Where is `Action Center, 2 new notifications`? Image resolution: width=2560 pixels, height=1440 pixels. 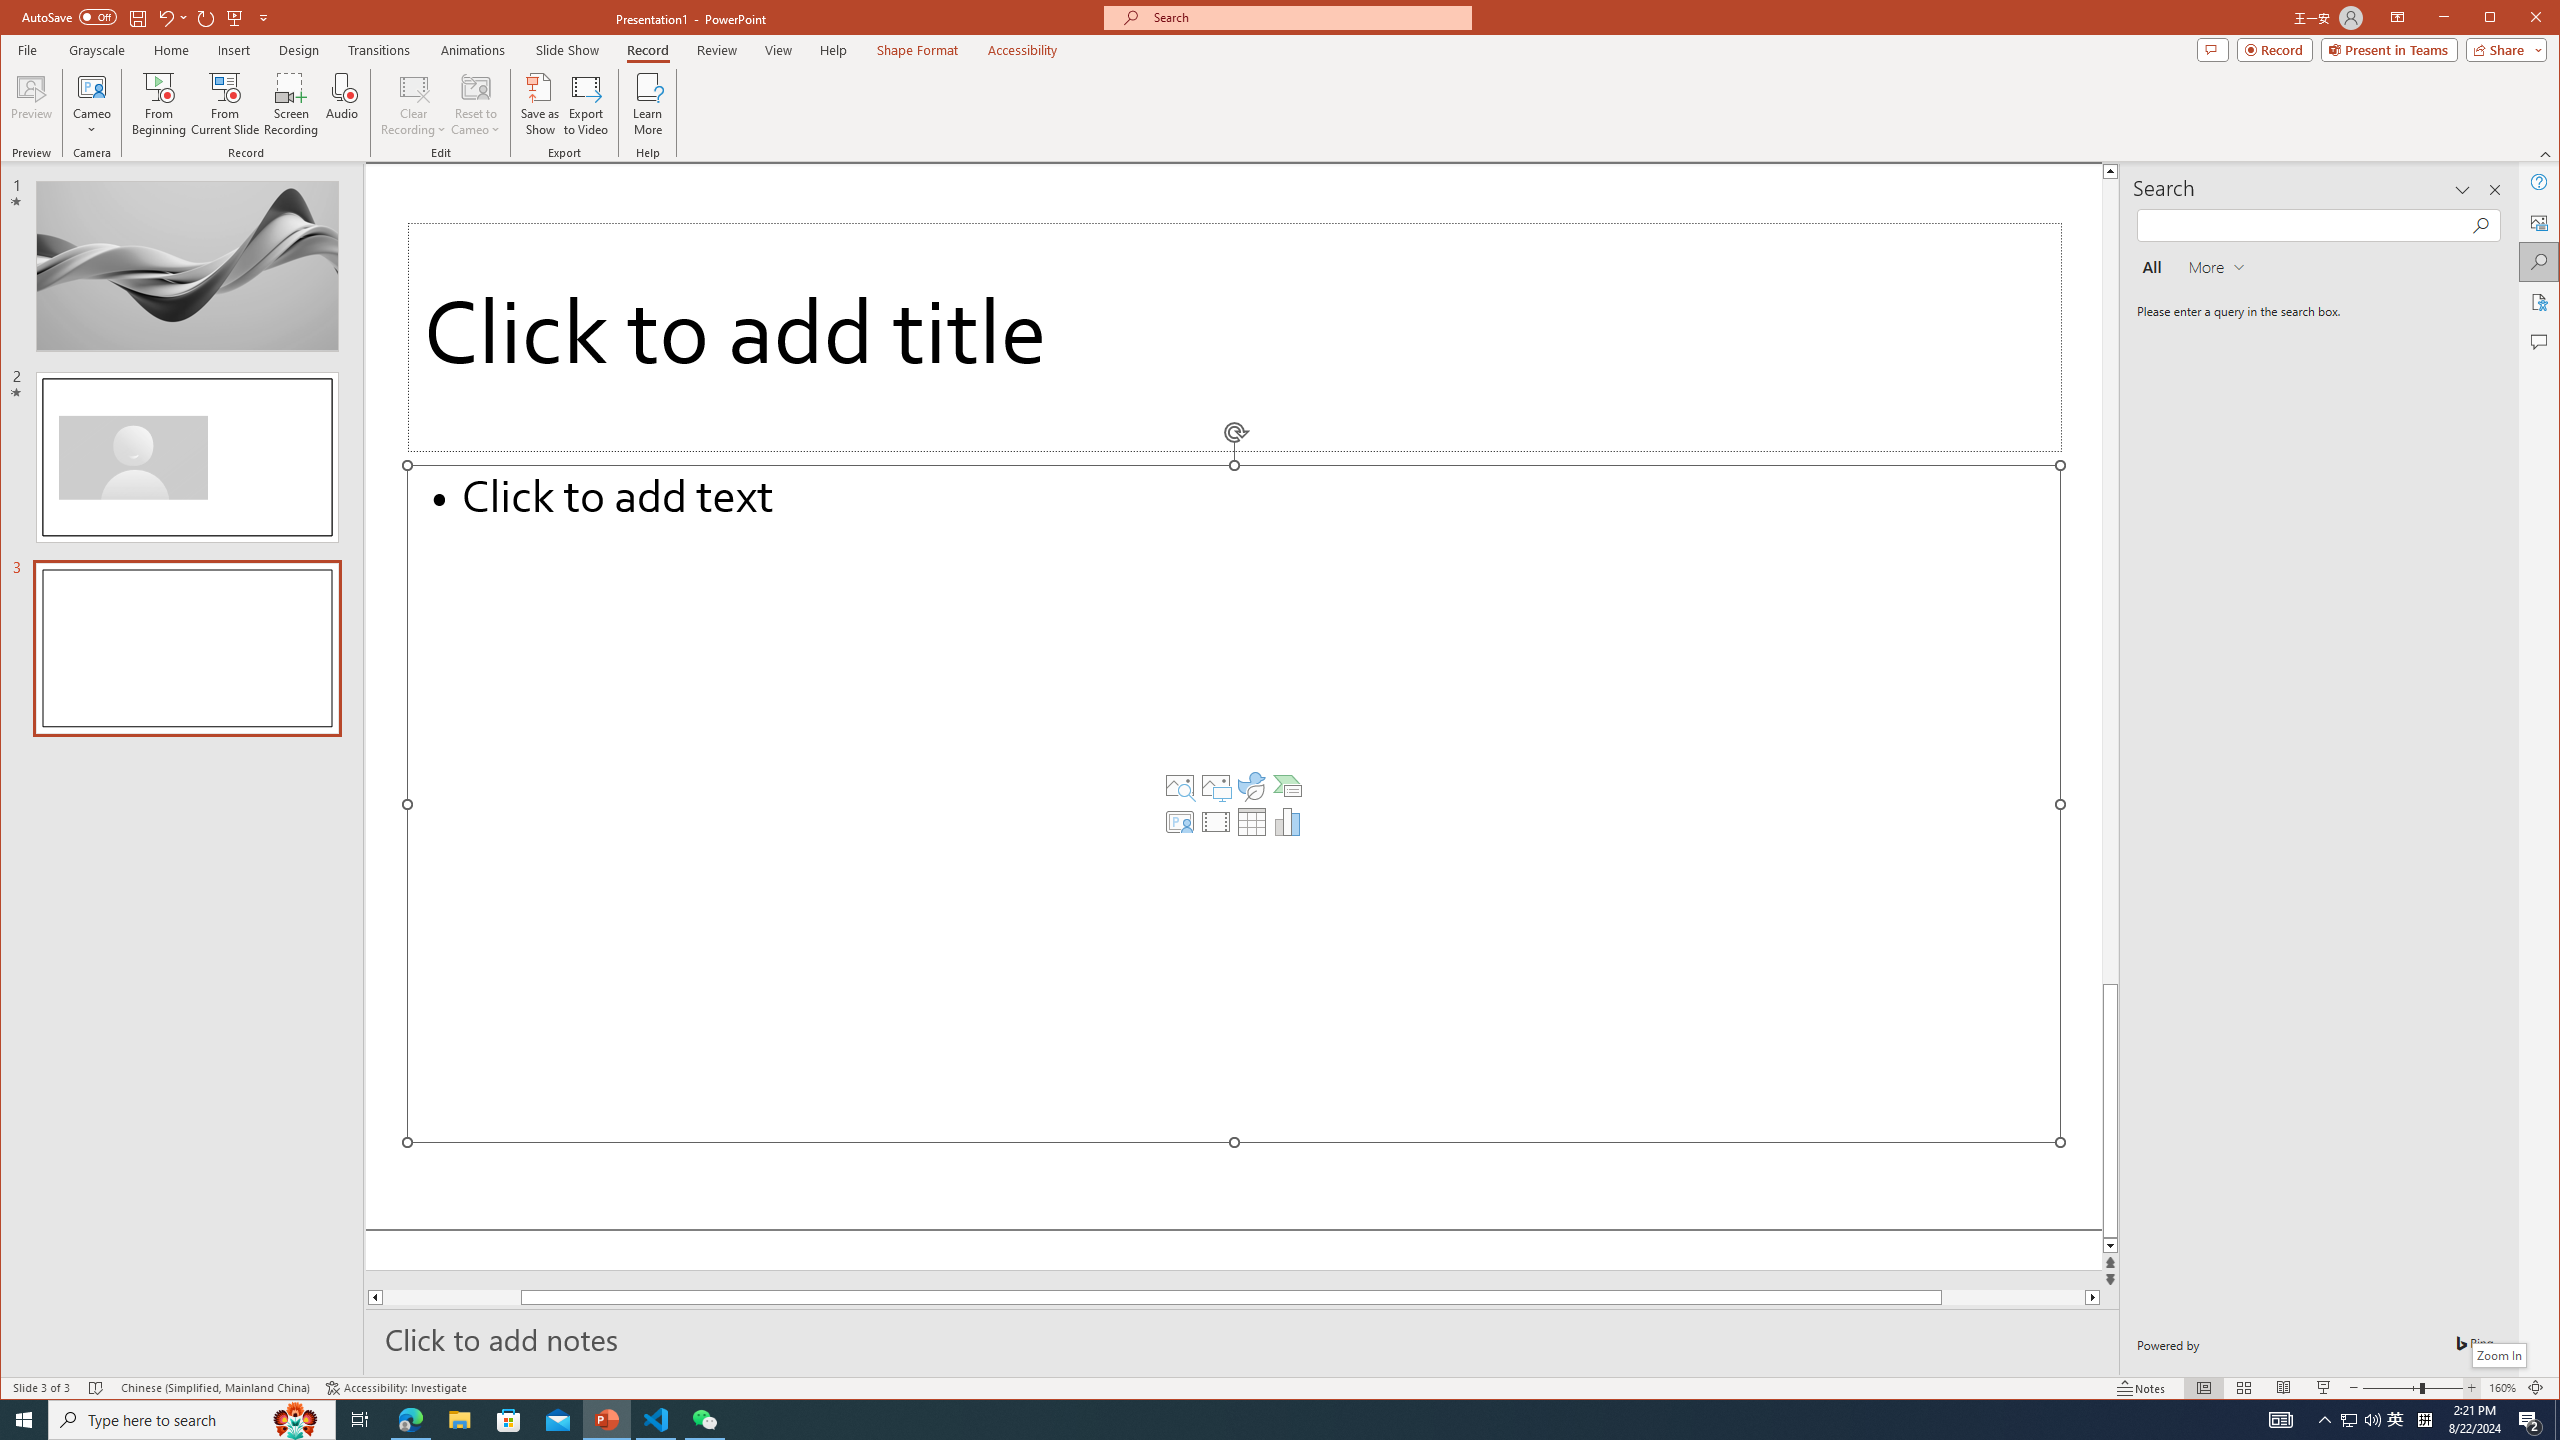 Action Center, 2 new notifications is located at coordinates (2530, 1420).